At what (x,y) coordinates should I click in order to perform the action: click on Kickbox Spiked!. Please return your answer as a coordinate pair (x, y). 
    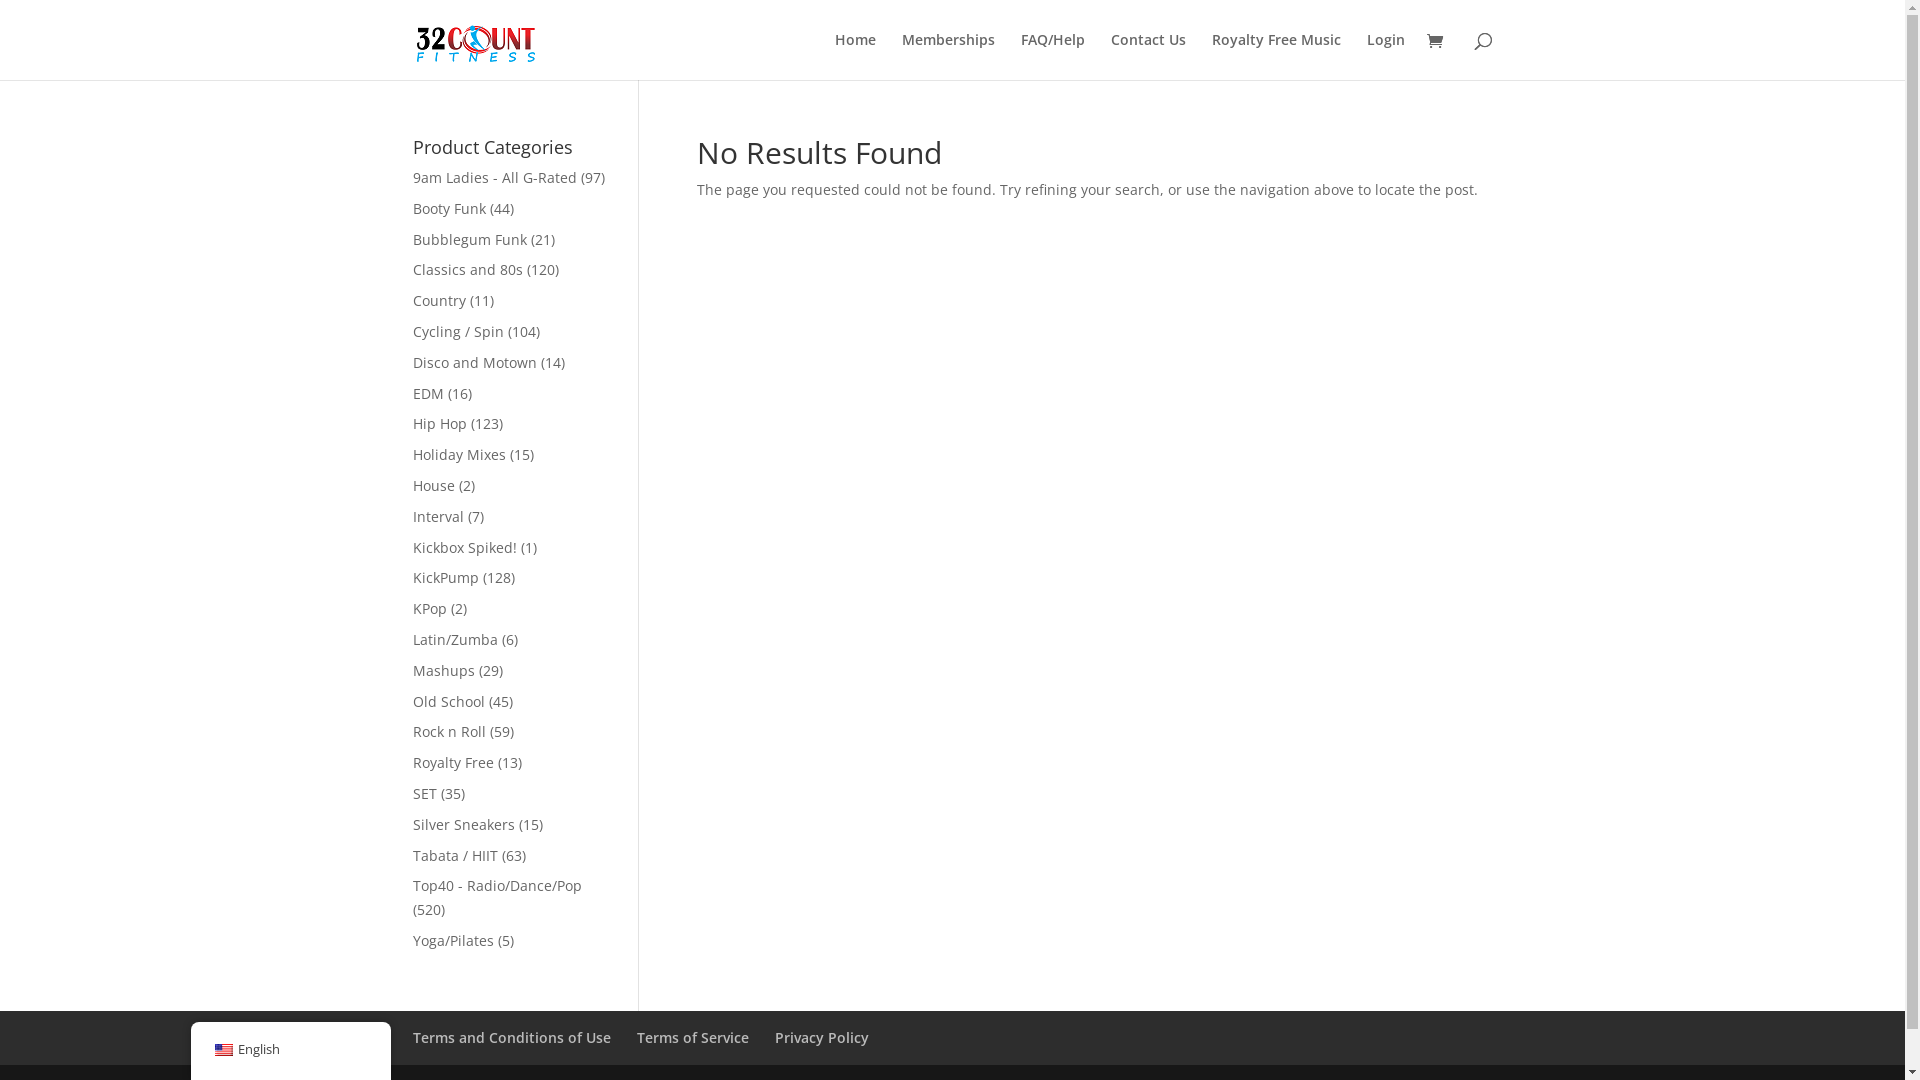
    Looking at the image, I should click on (464, 548).